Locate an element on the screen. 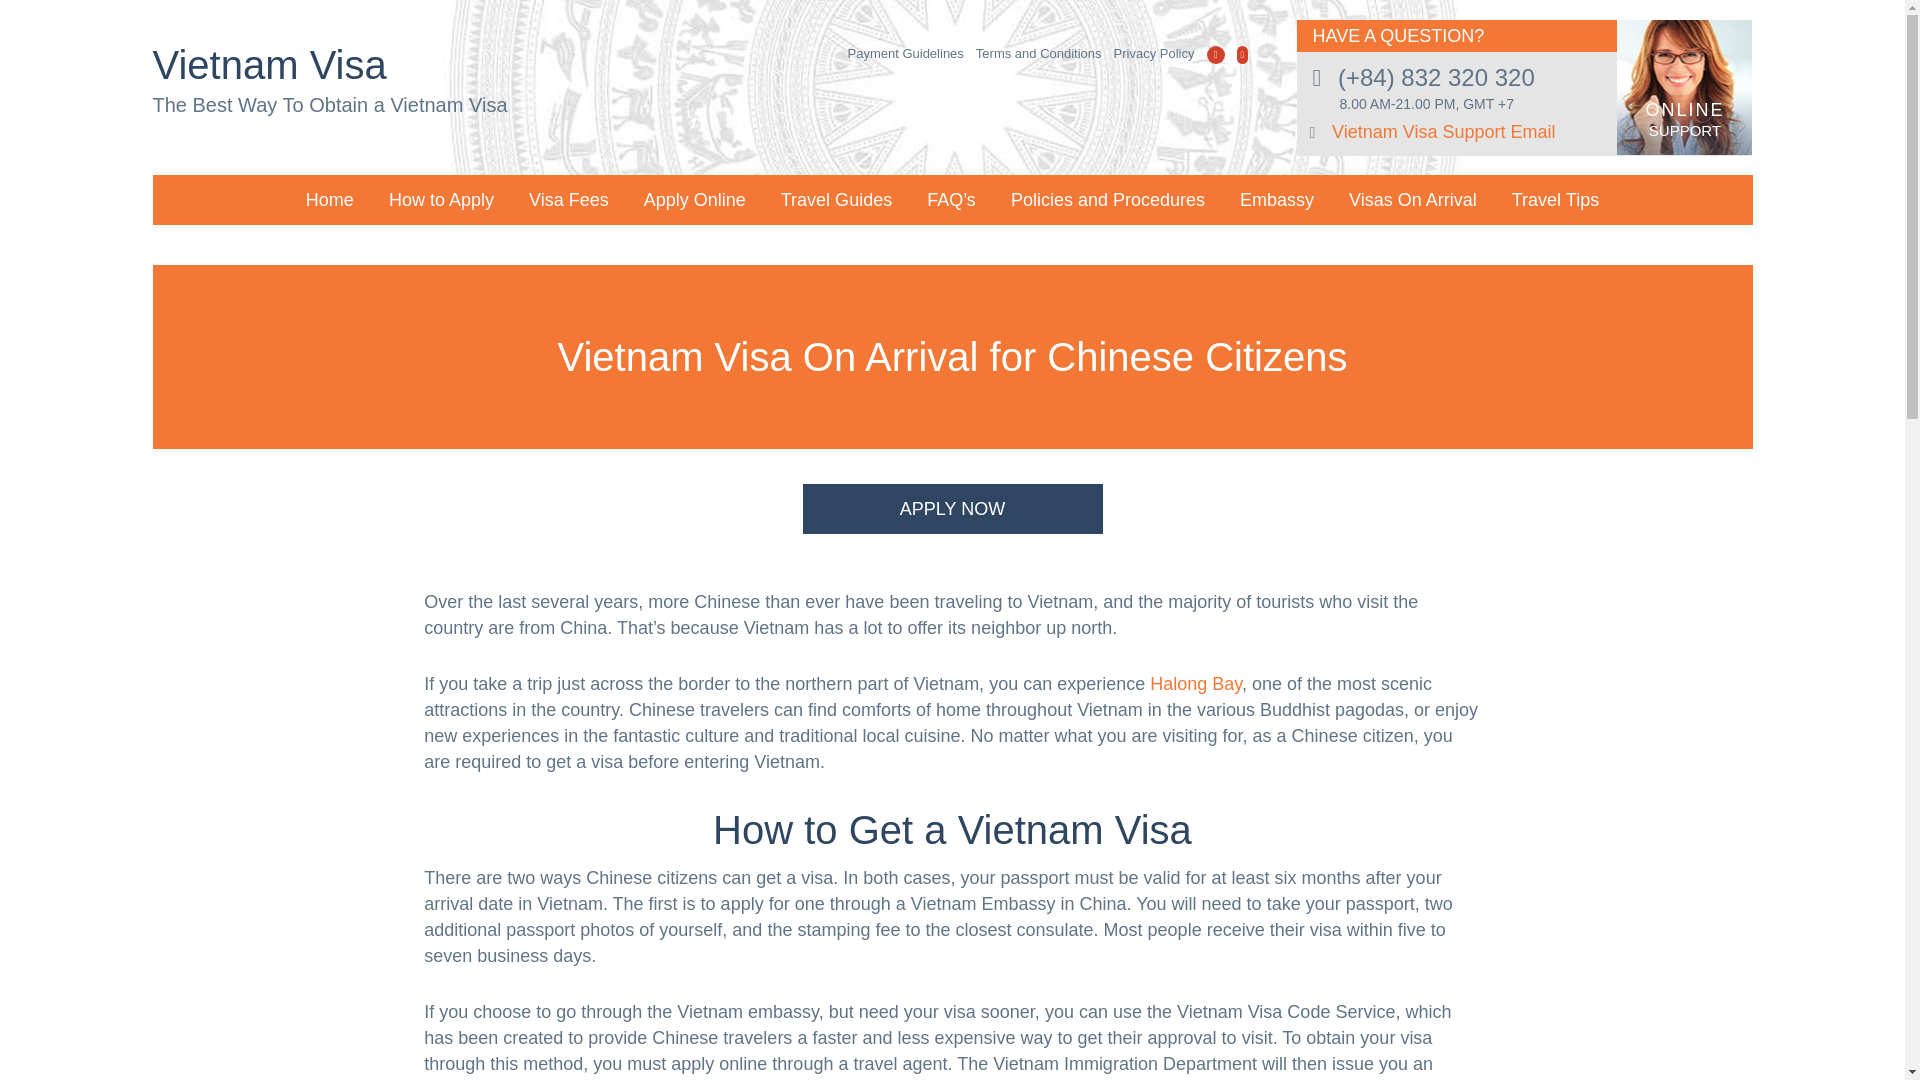 This screenshot has height=1080, width=1920. APPLY NOW is located at coordinates (952, 508).